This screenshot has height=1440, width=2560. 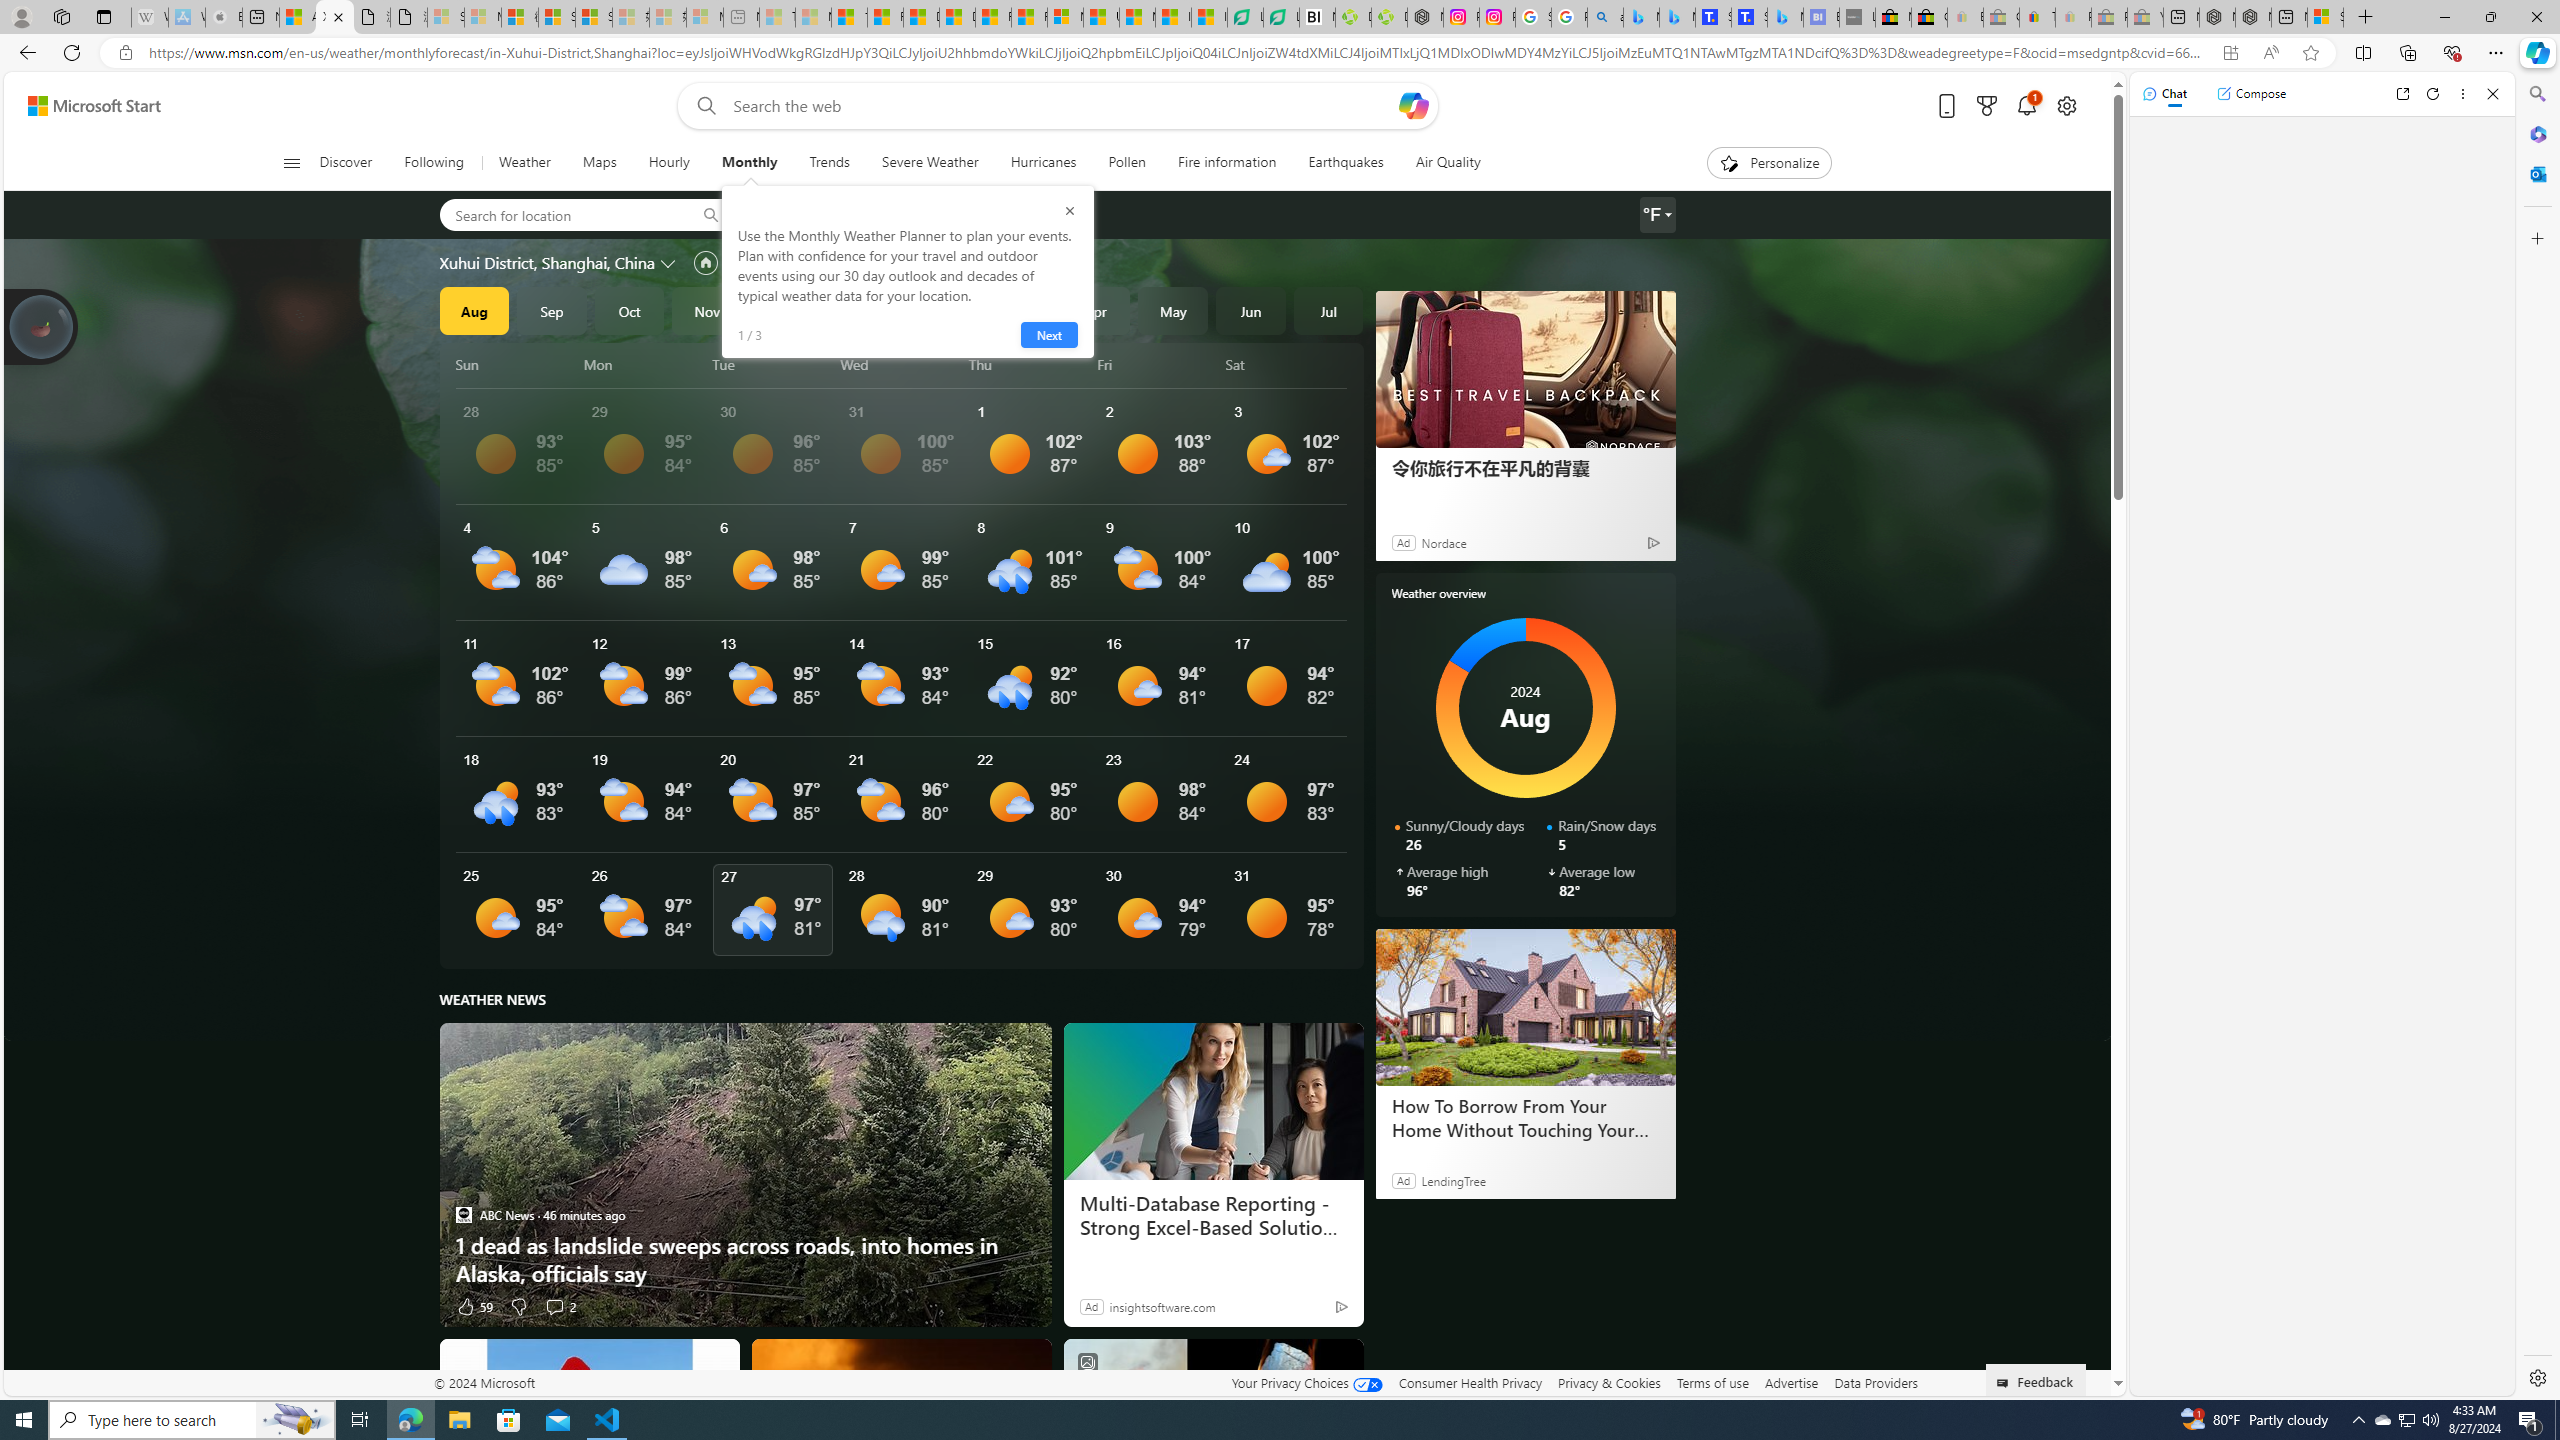 I want to click on Trends, so click(x=829, y=163).